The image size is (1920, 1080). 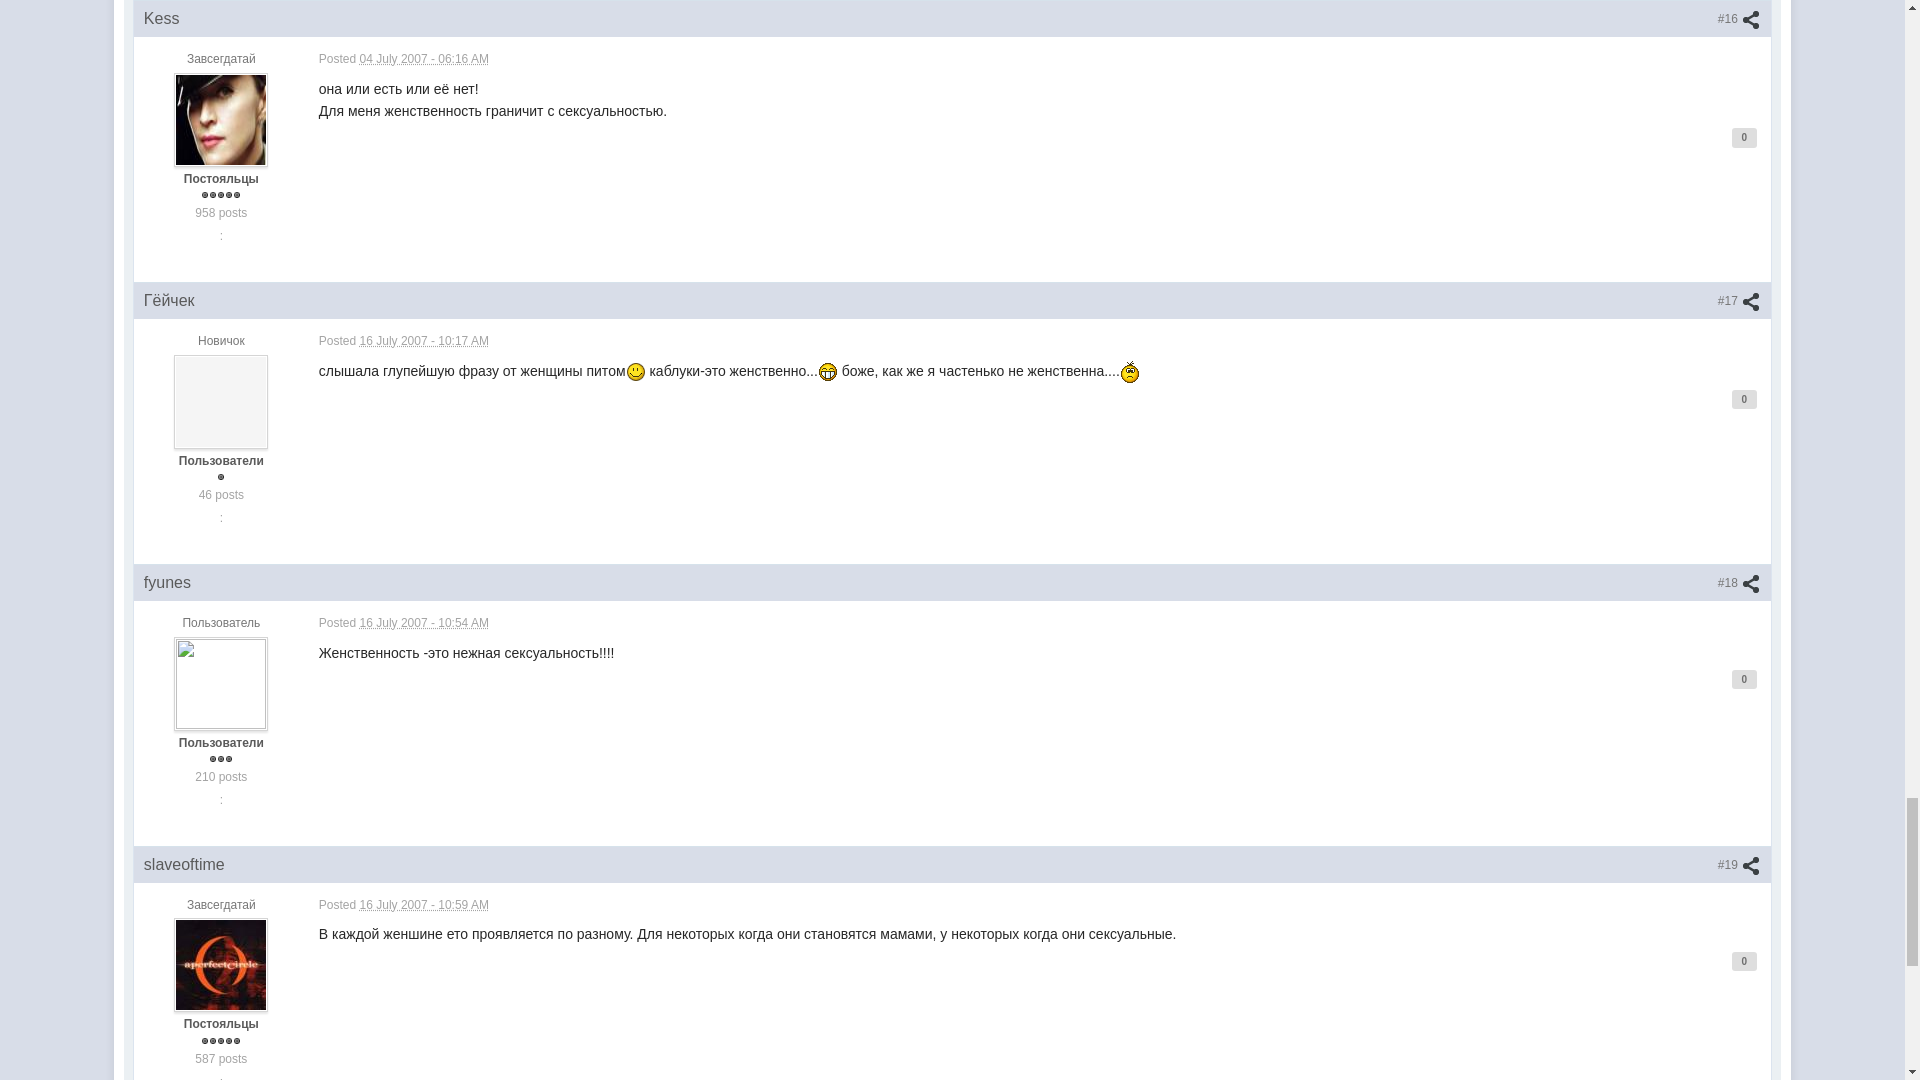 What do you see at coordinates (158, 286) in the screenshot?
I see `Page 1 of 2` at bounding box center [158, 286].